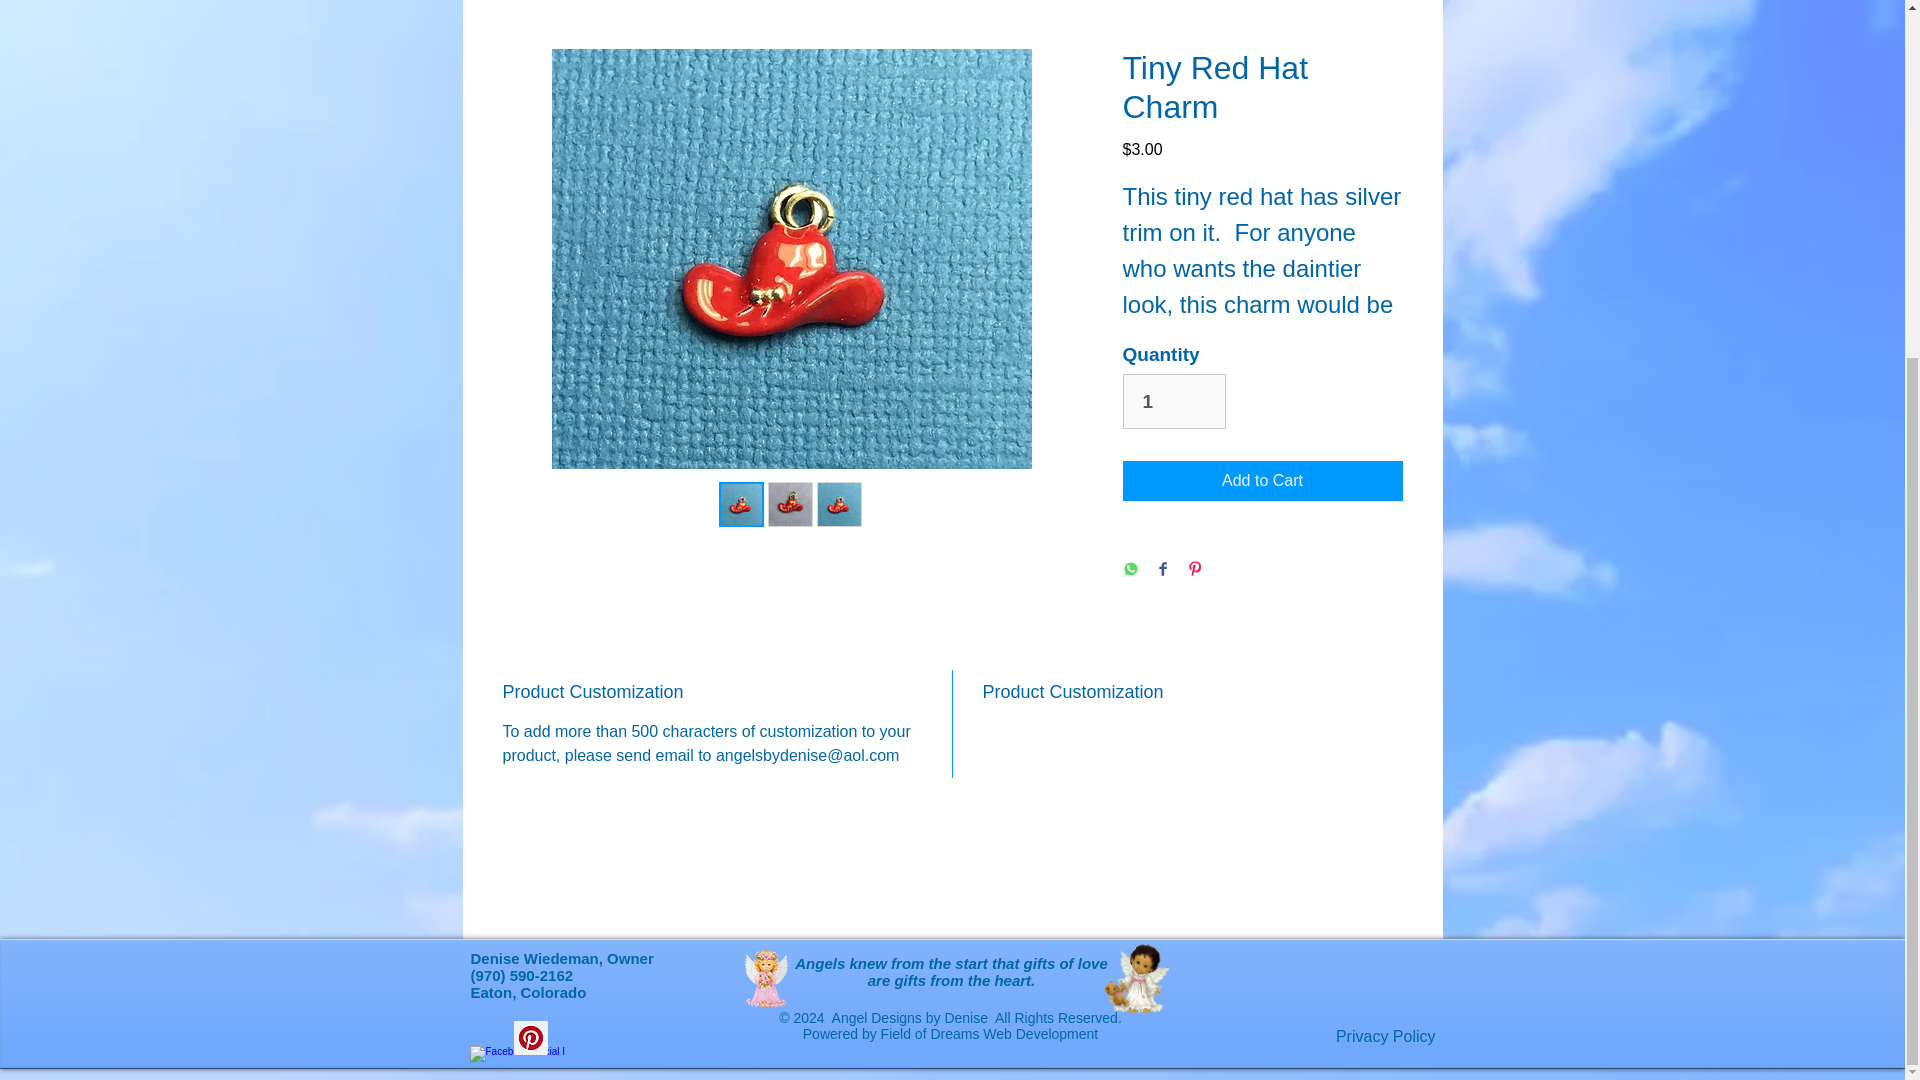 This screenshot has width=1920, height=1080. What do you see at coordinates (1261, 481) in the screenshot?
I see `Add to Cart` at bounding box center [1261, 481].